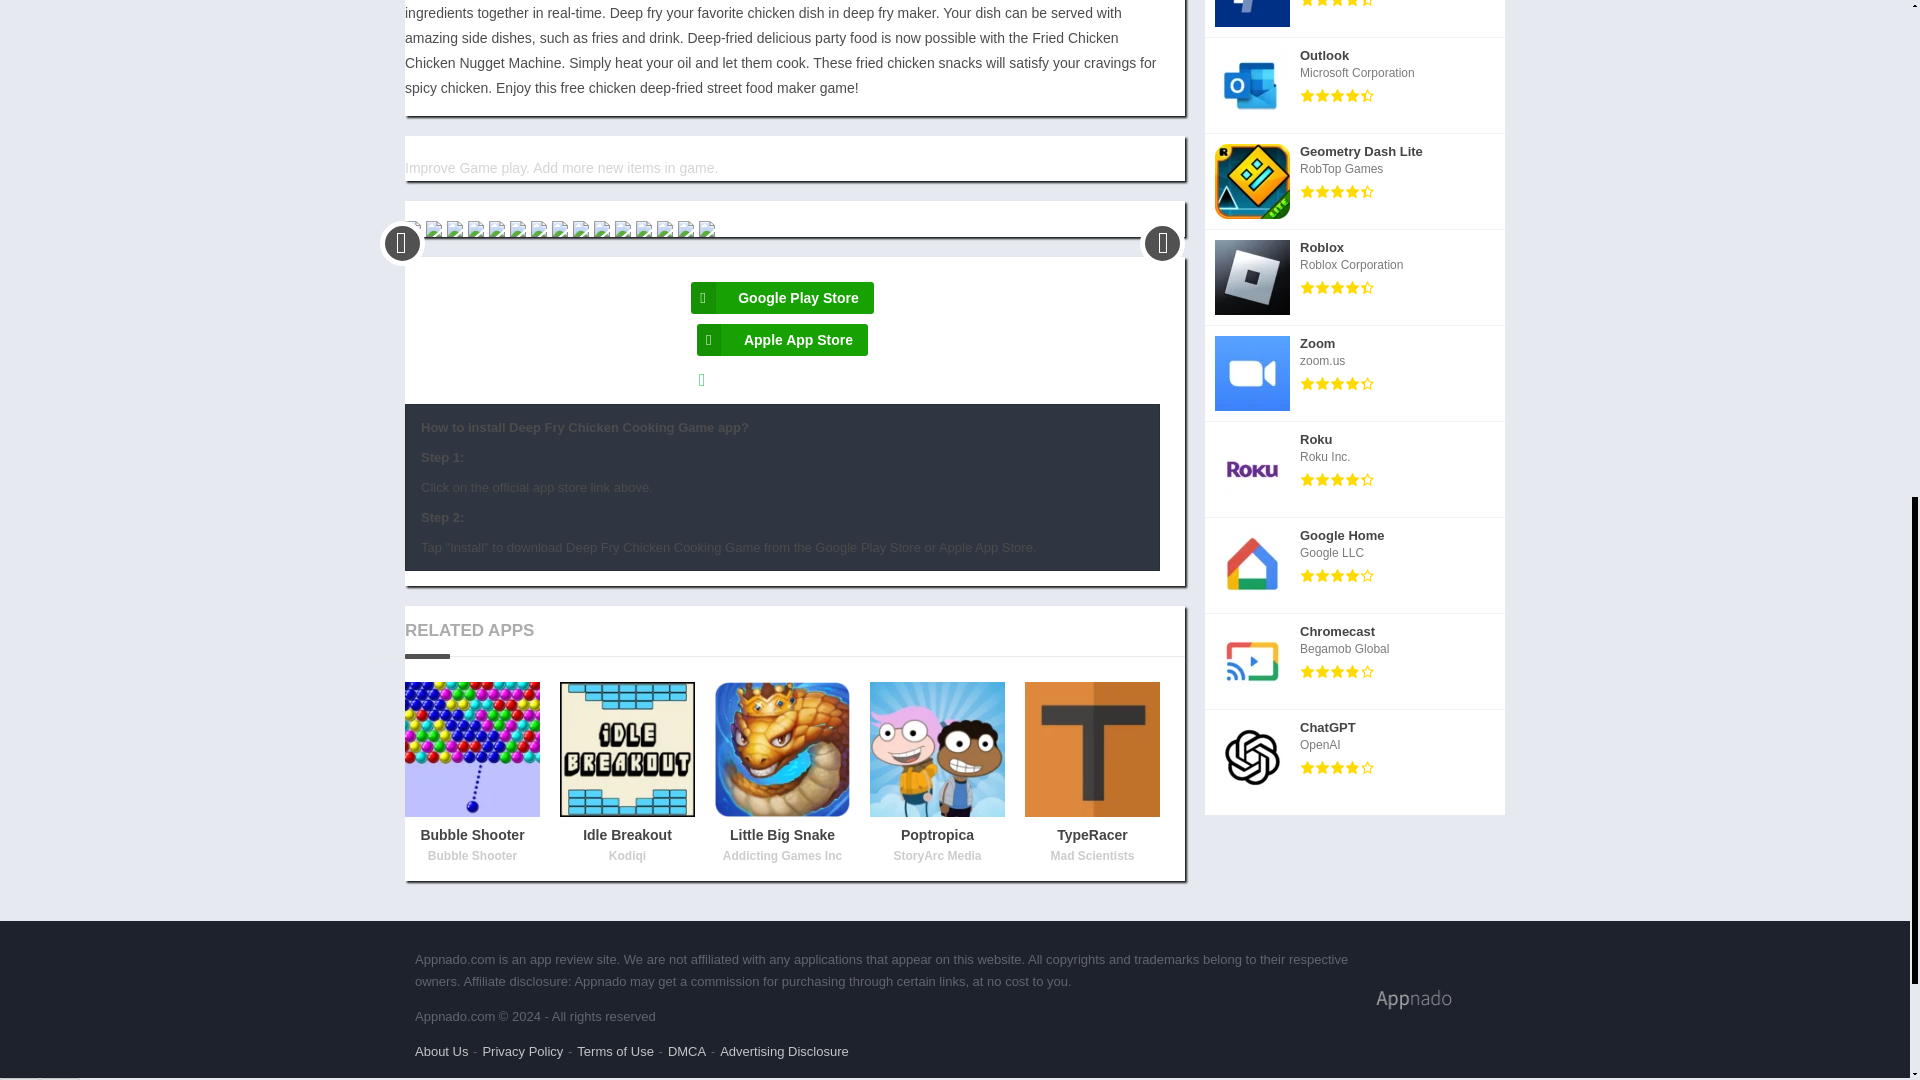 This screenshot has width=1920, height=1080. I want to click on Google Play Store, so click(1355, 182).